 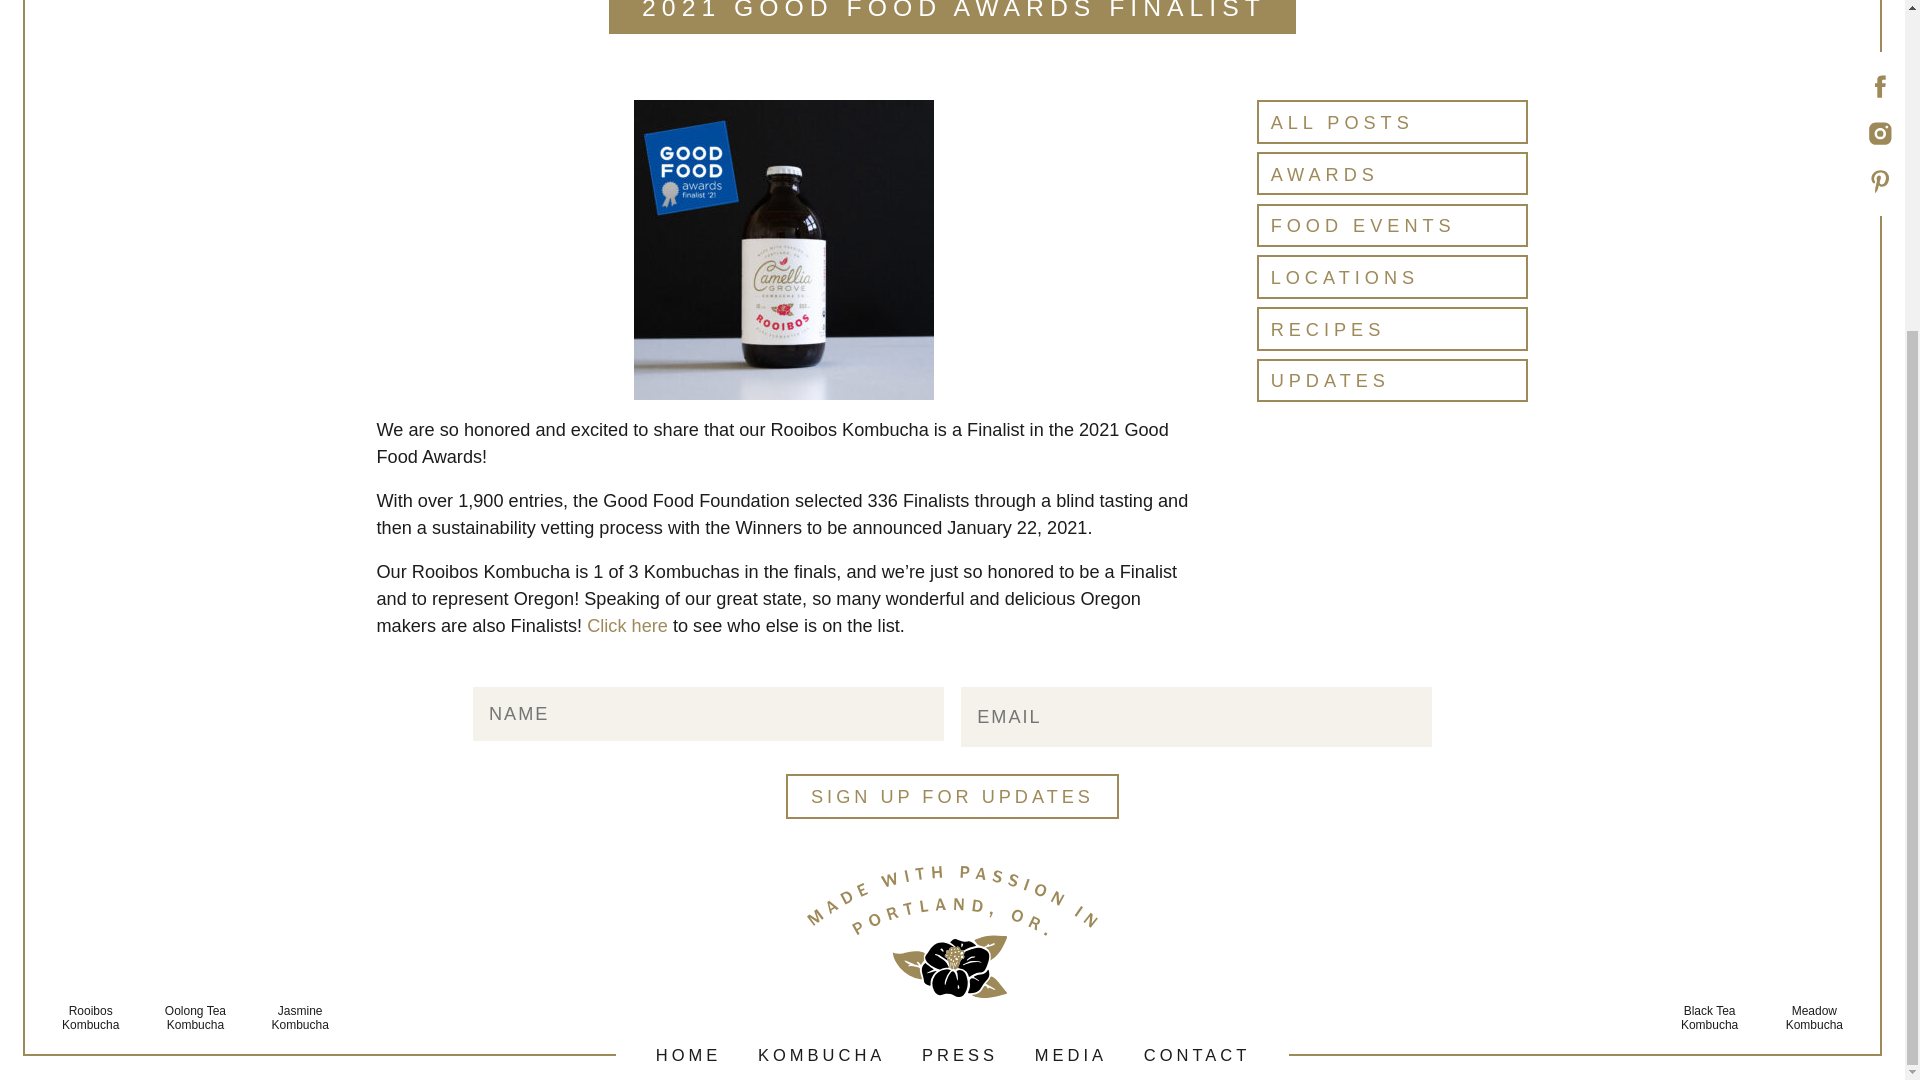 What do you see at coordinates (1392, 328) in the screenshot?
I see `RECIPES` at bounding box center [1392, 328].